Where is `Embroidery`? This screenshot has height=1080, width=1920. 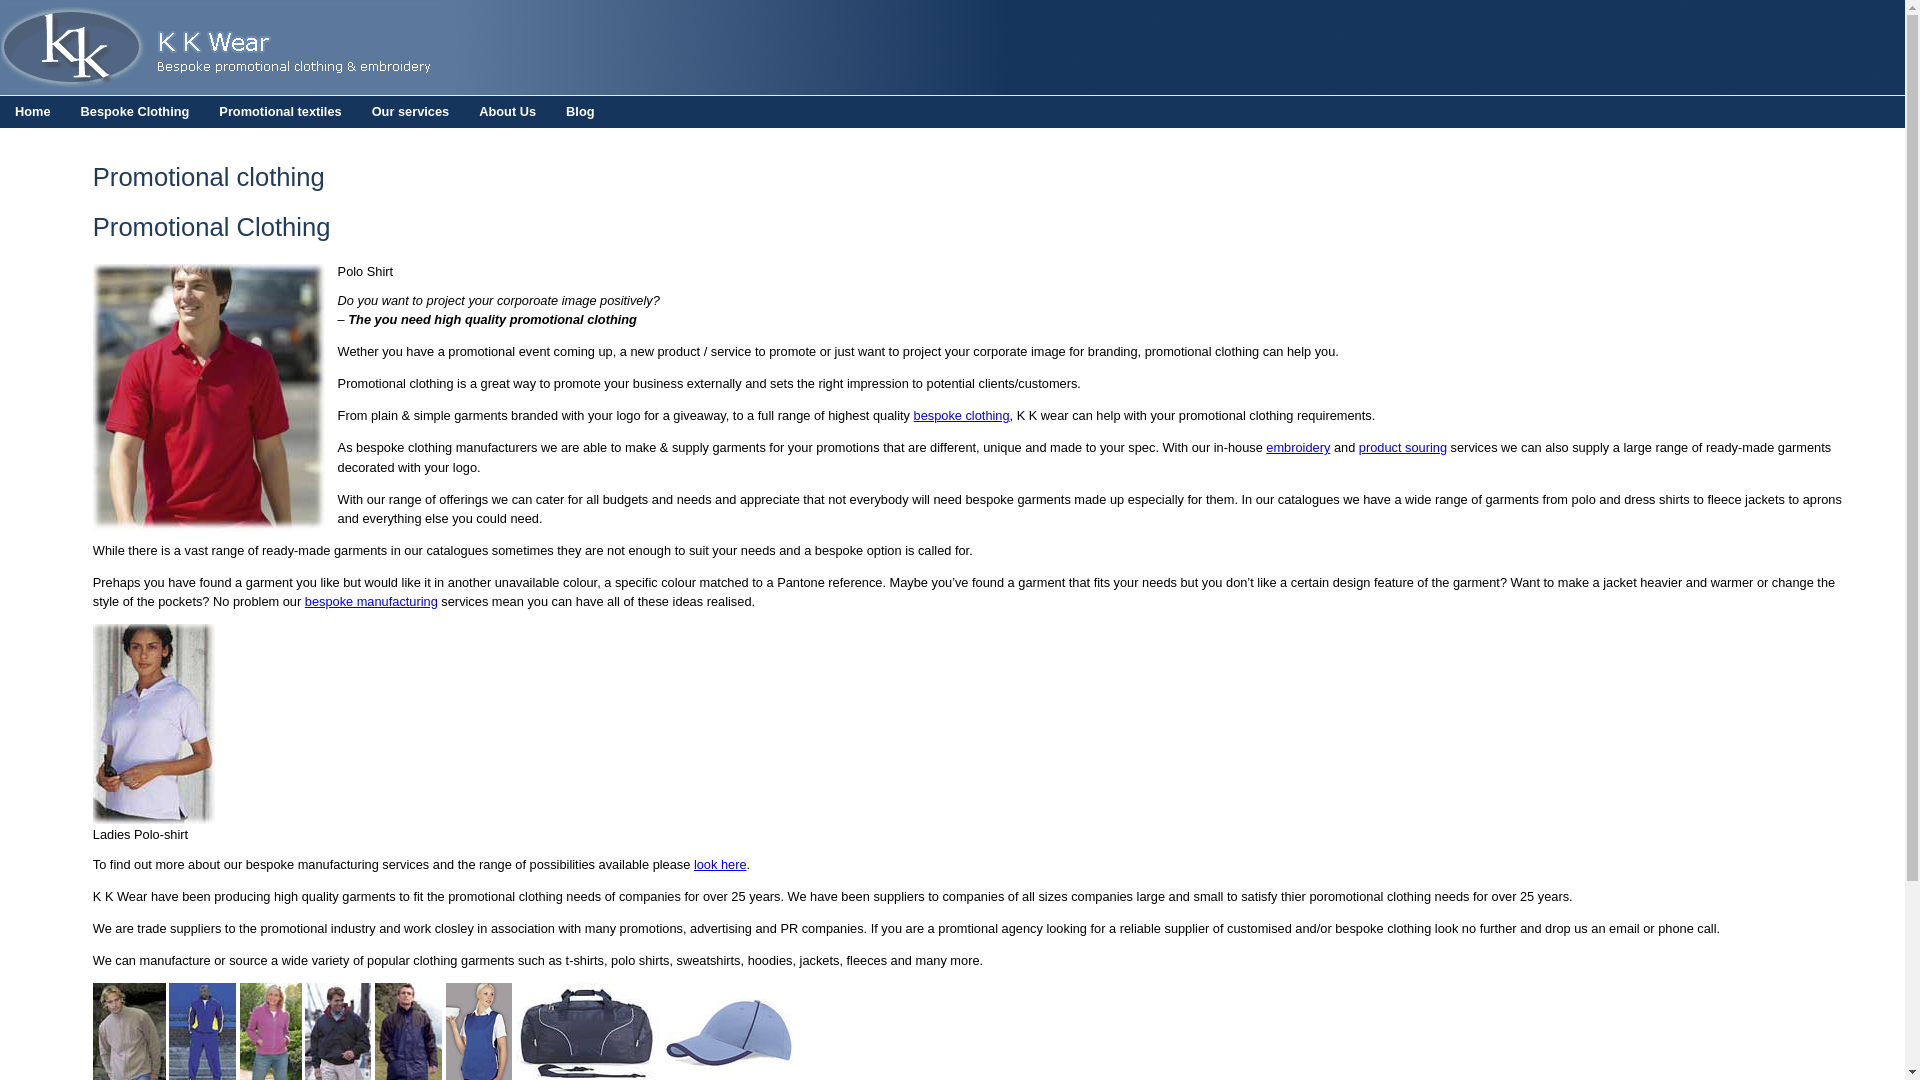 Embroidery is located at coordinates (1298, 446).